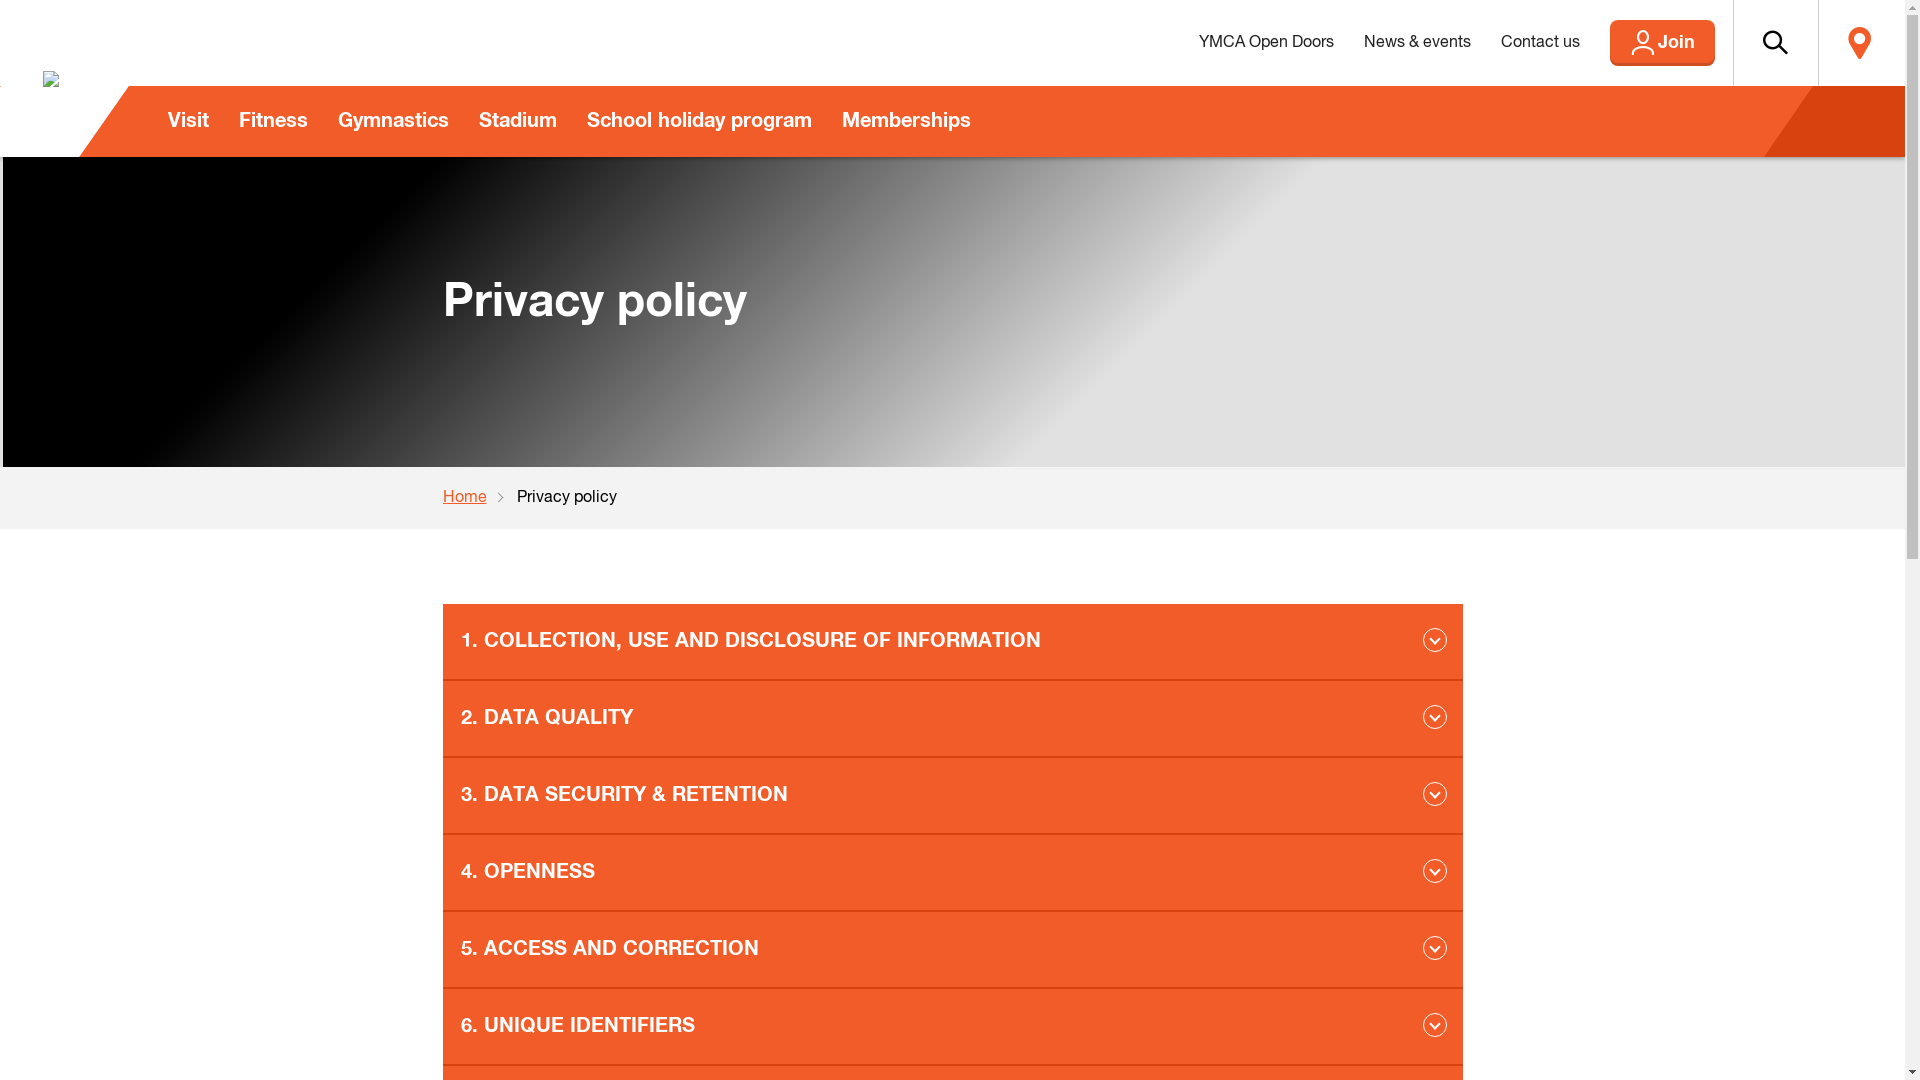 This screenshot has height=1080, width=1920. Describe the element at coordinates (518, 122) in the screenshot. I see `Stadium` at that location.